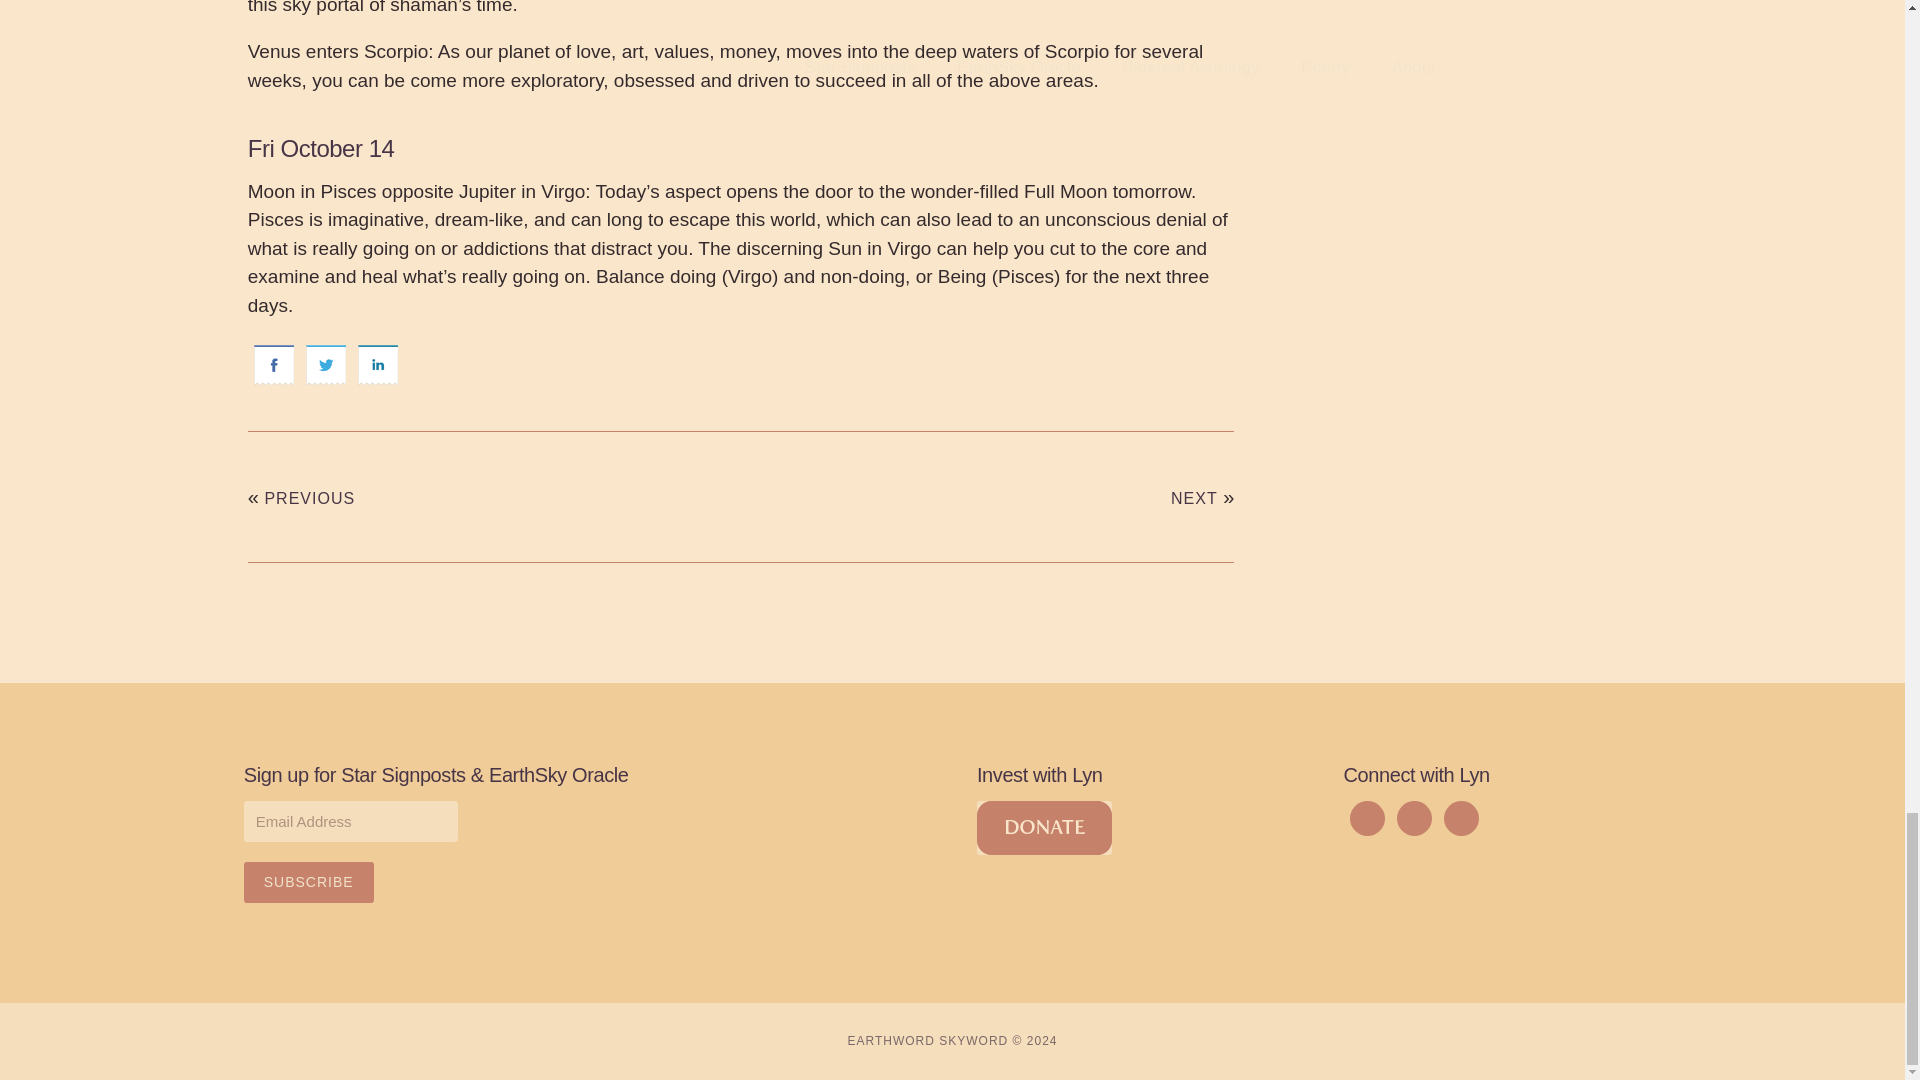  Describe the element at coordinates (1044, 828) in the screenshot. I see `PayPal - The safer, easier way to pay online!` at that location.